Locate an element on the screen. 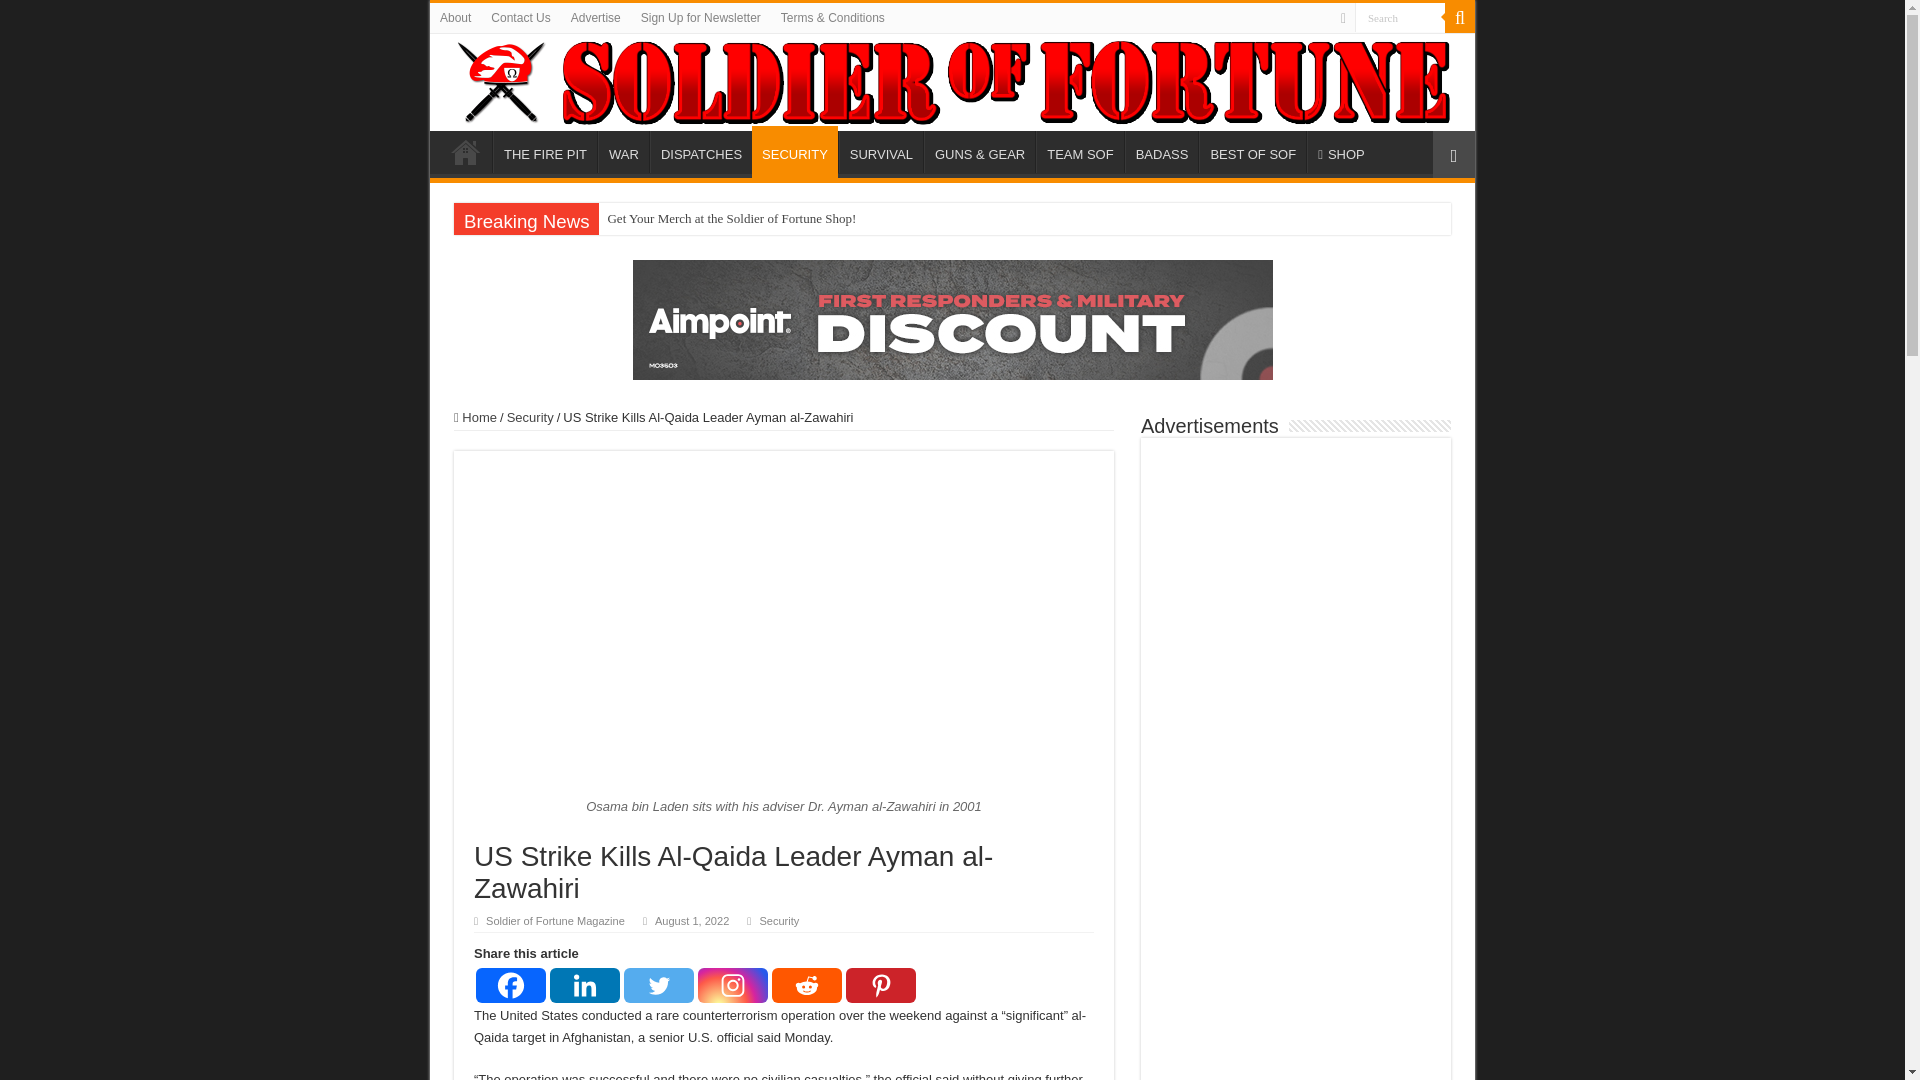 The image size is (1920, 1080). Security is located at coordinates (778, 920).